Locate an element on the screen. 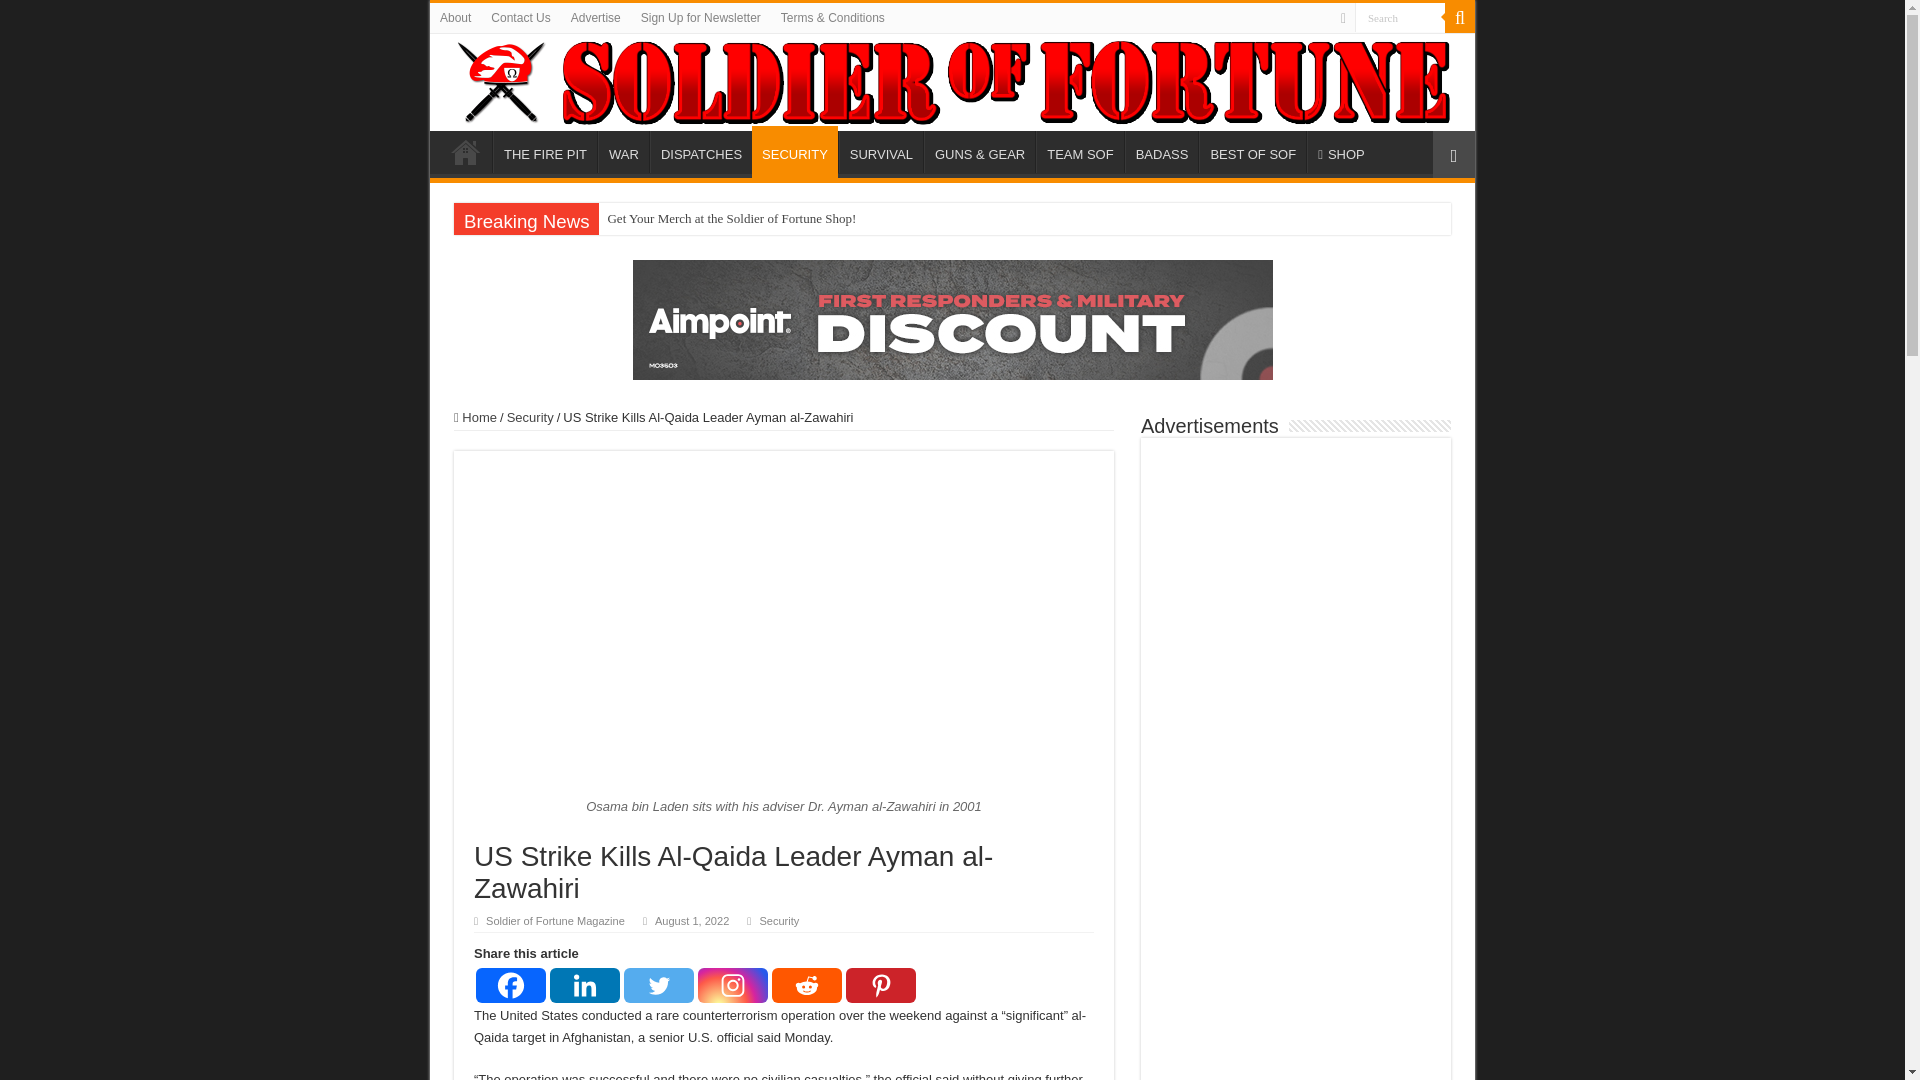 The image size is (1920, 1080). Security is located at coordinates (778, 920).